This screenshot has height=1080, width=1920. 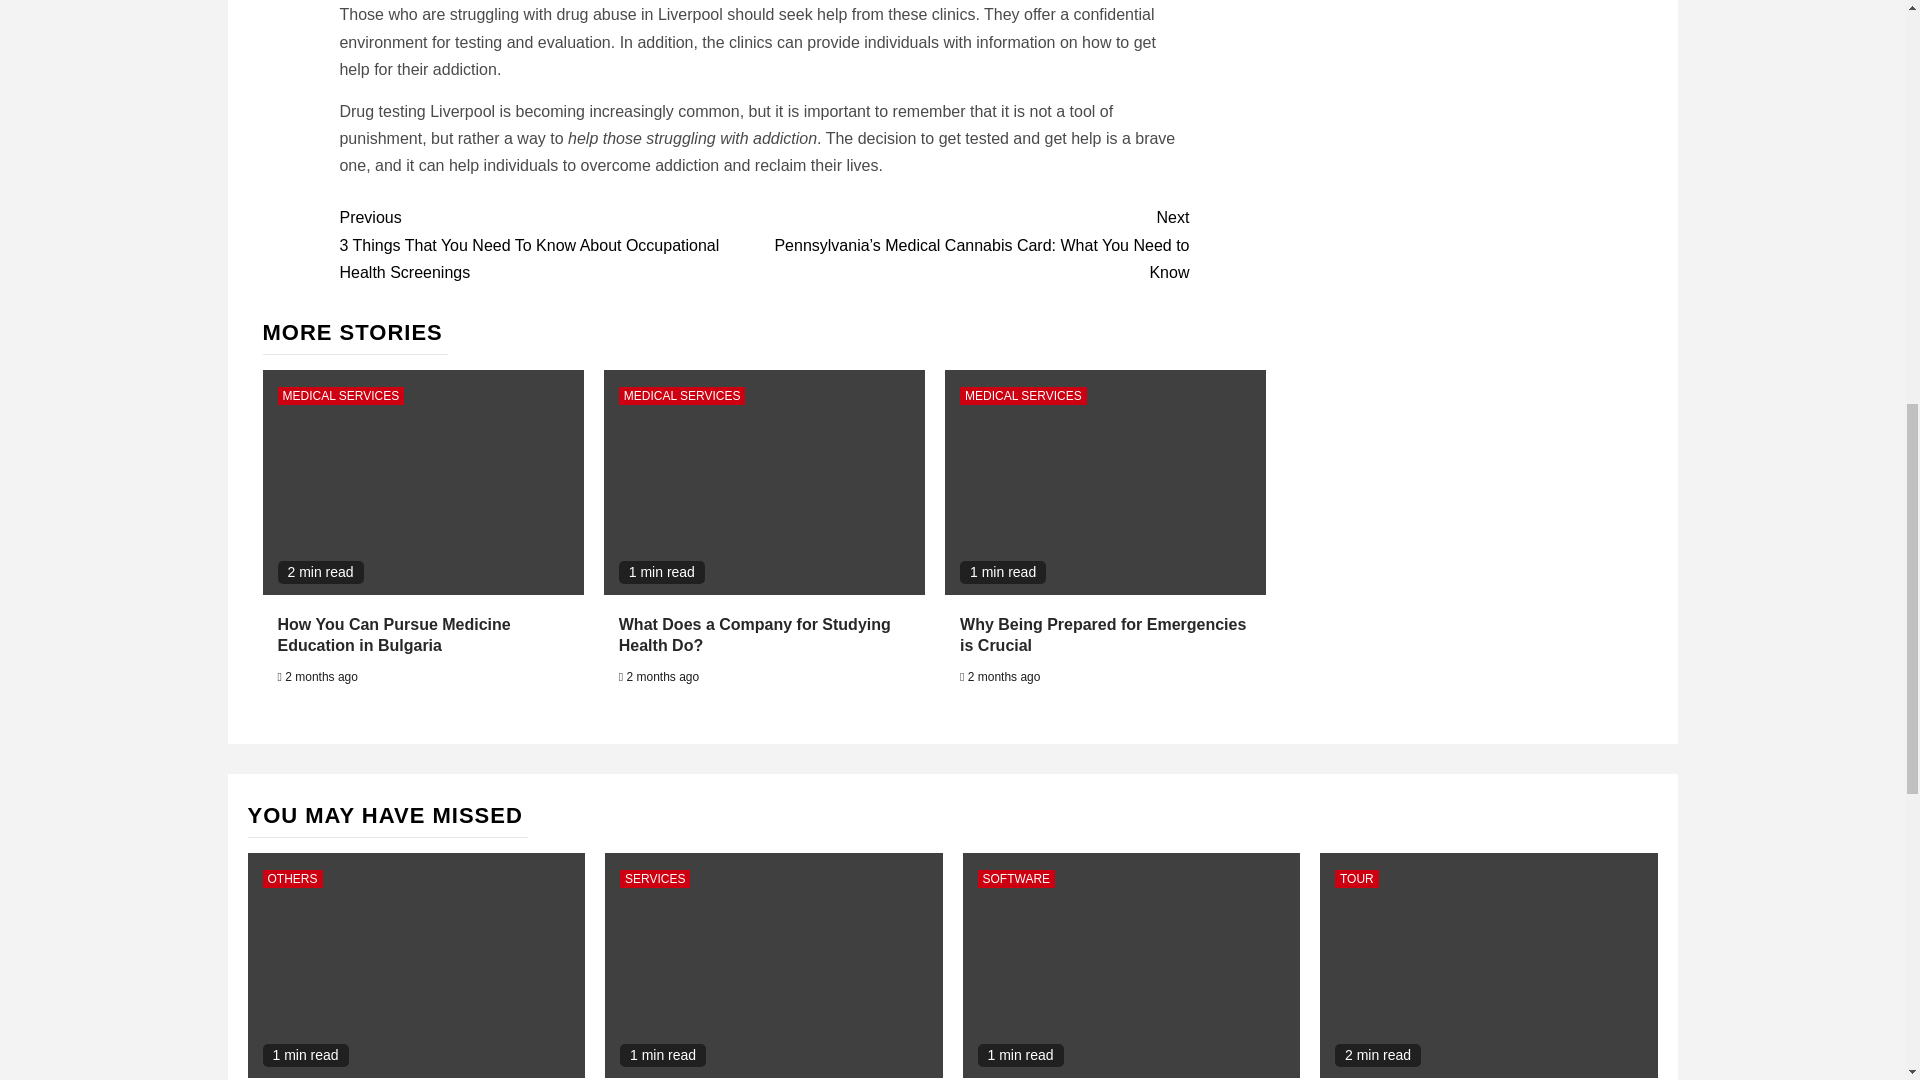 I want to click on How You Can Pursue Medicine Education in Bulgaria, so click(x=394, y=634).